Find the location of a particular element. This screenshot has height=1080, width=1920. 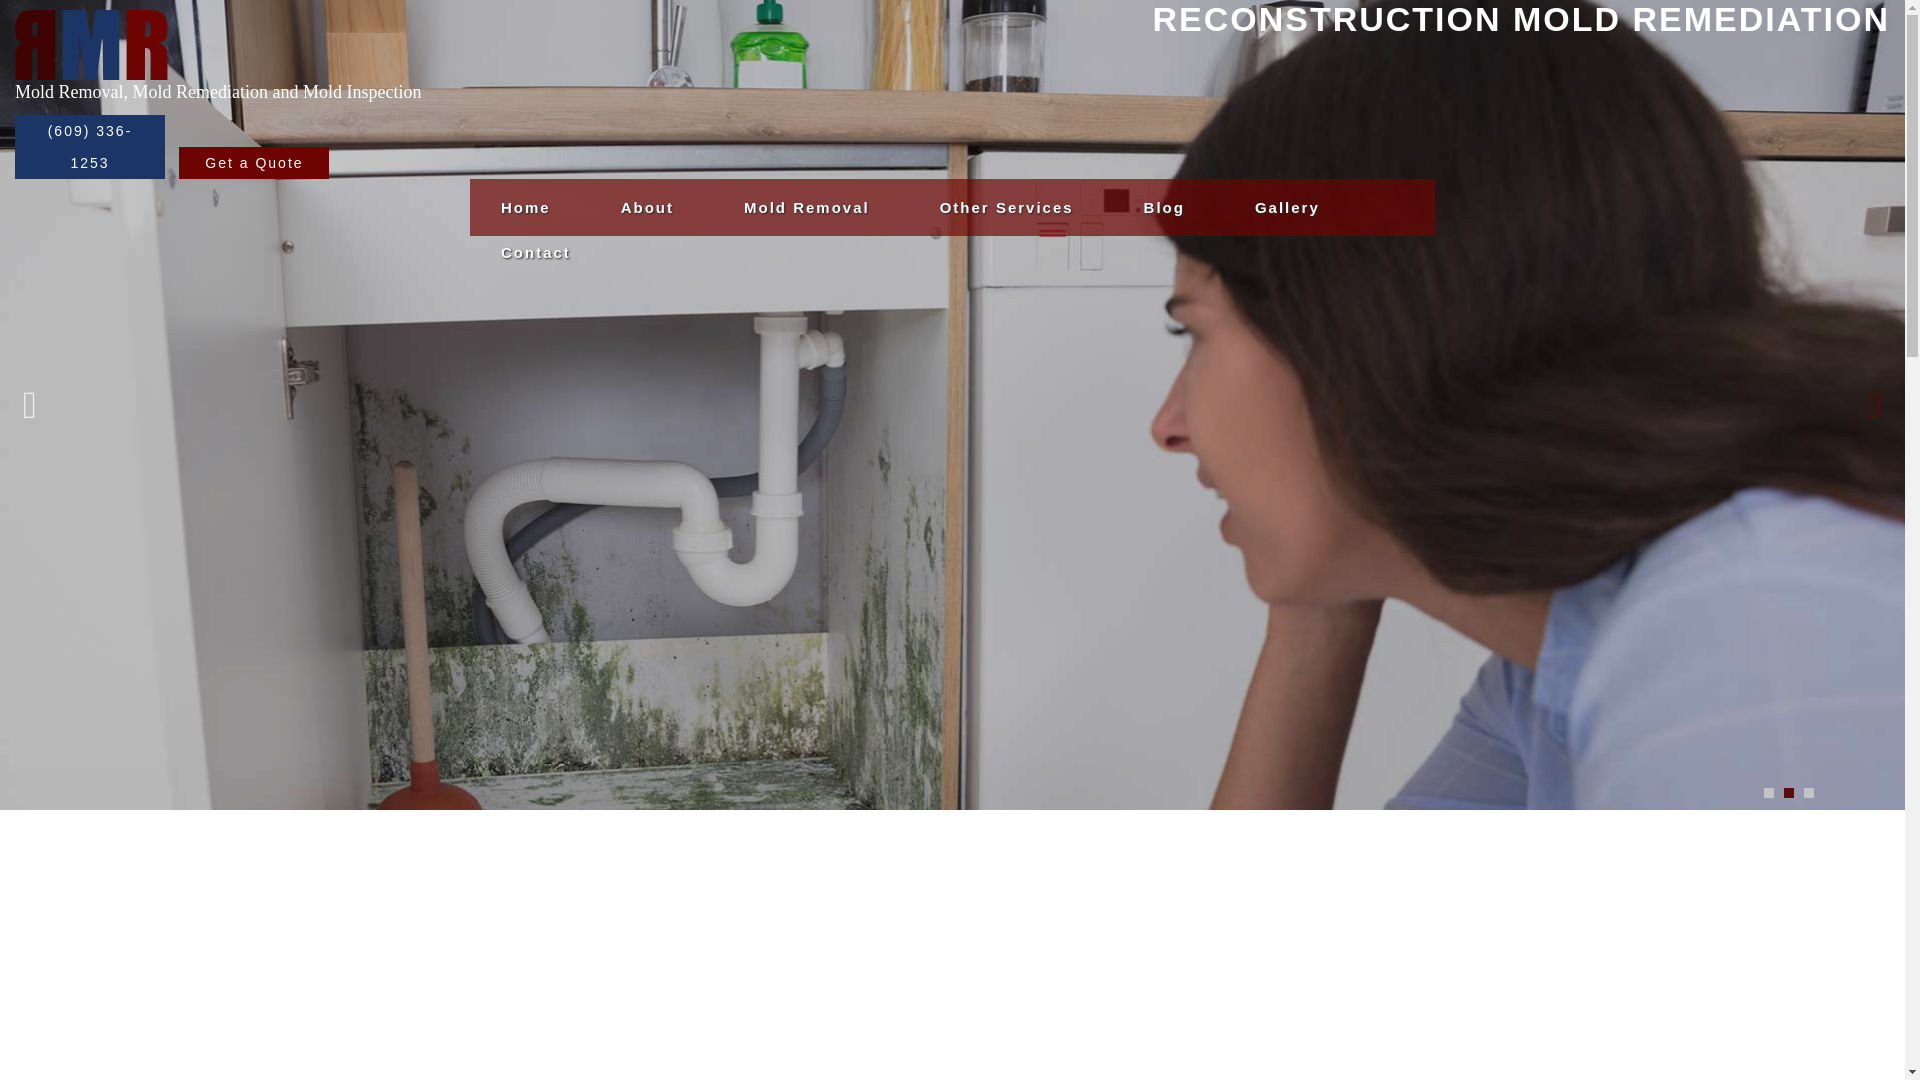

Service Areas is located at coordinates (648, 252).